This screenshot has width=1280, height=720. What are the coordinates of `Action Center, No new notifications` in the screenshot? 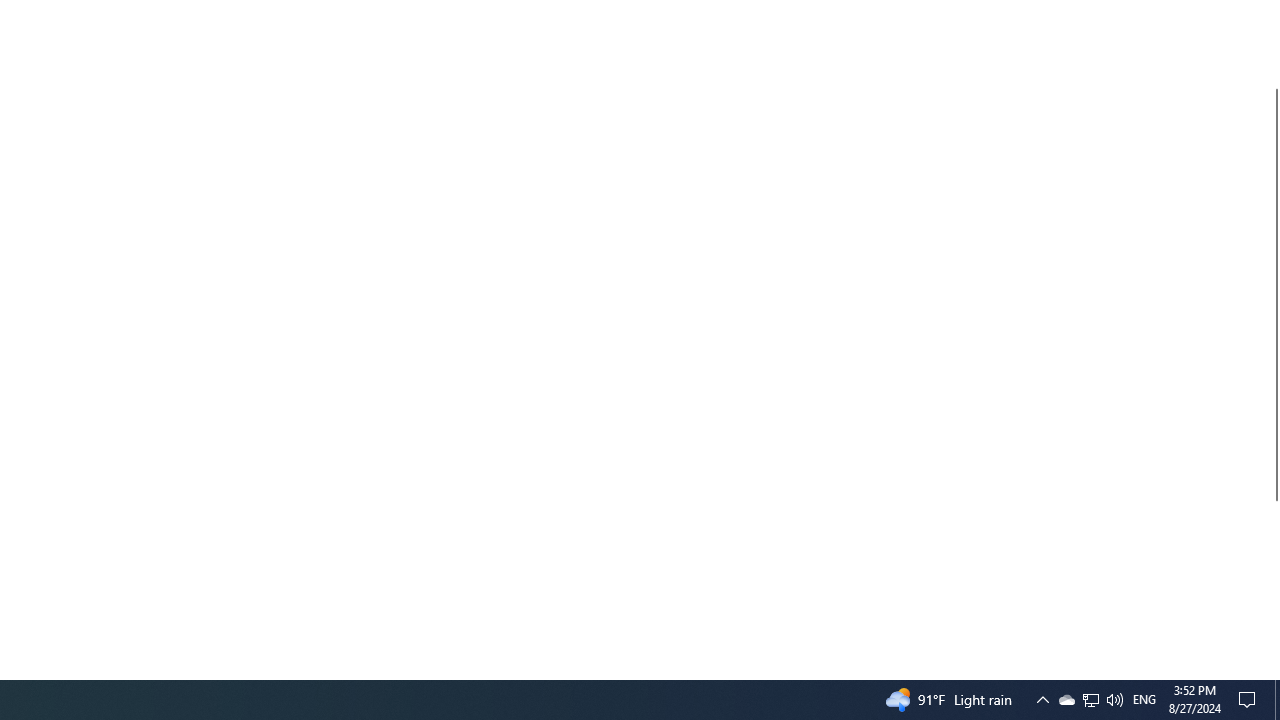 It's located at (1250, 700).